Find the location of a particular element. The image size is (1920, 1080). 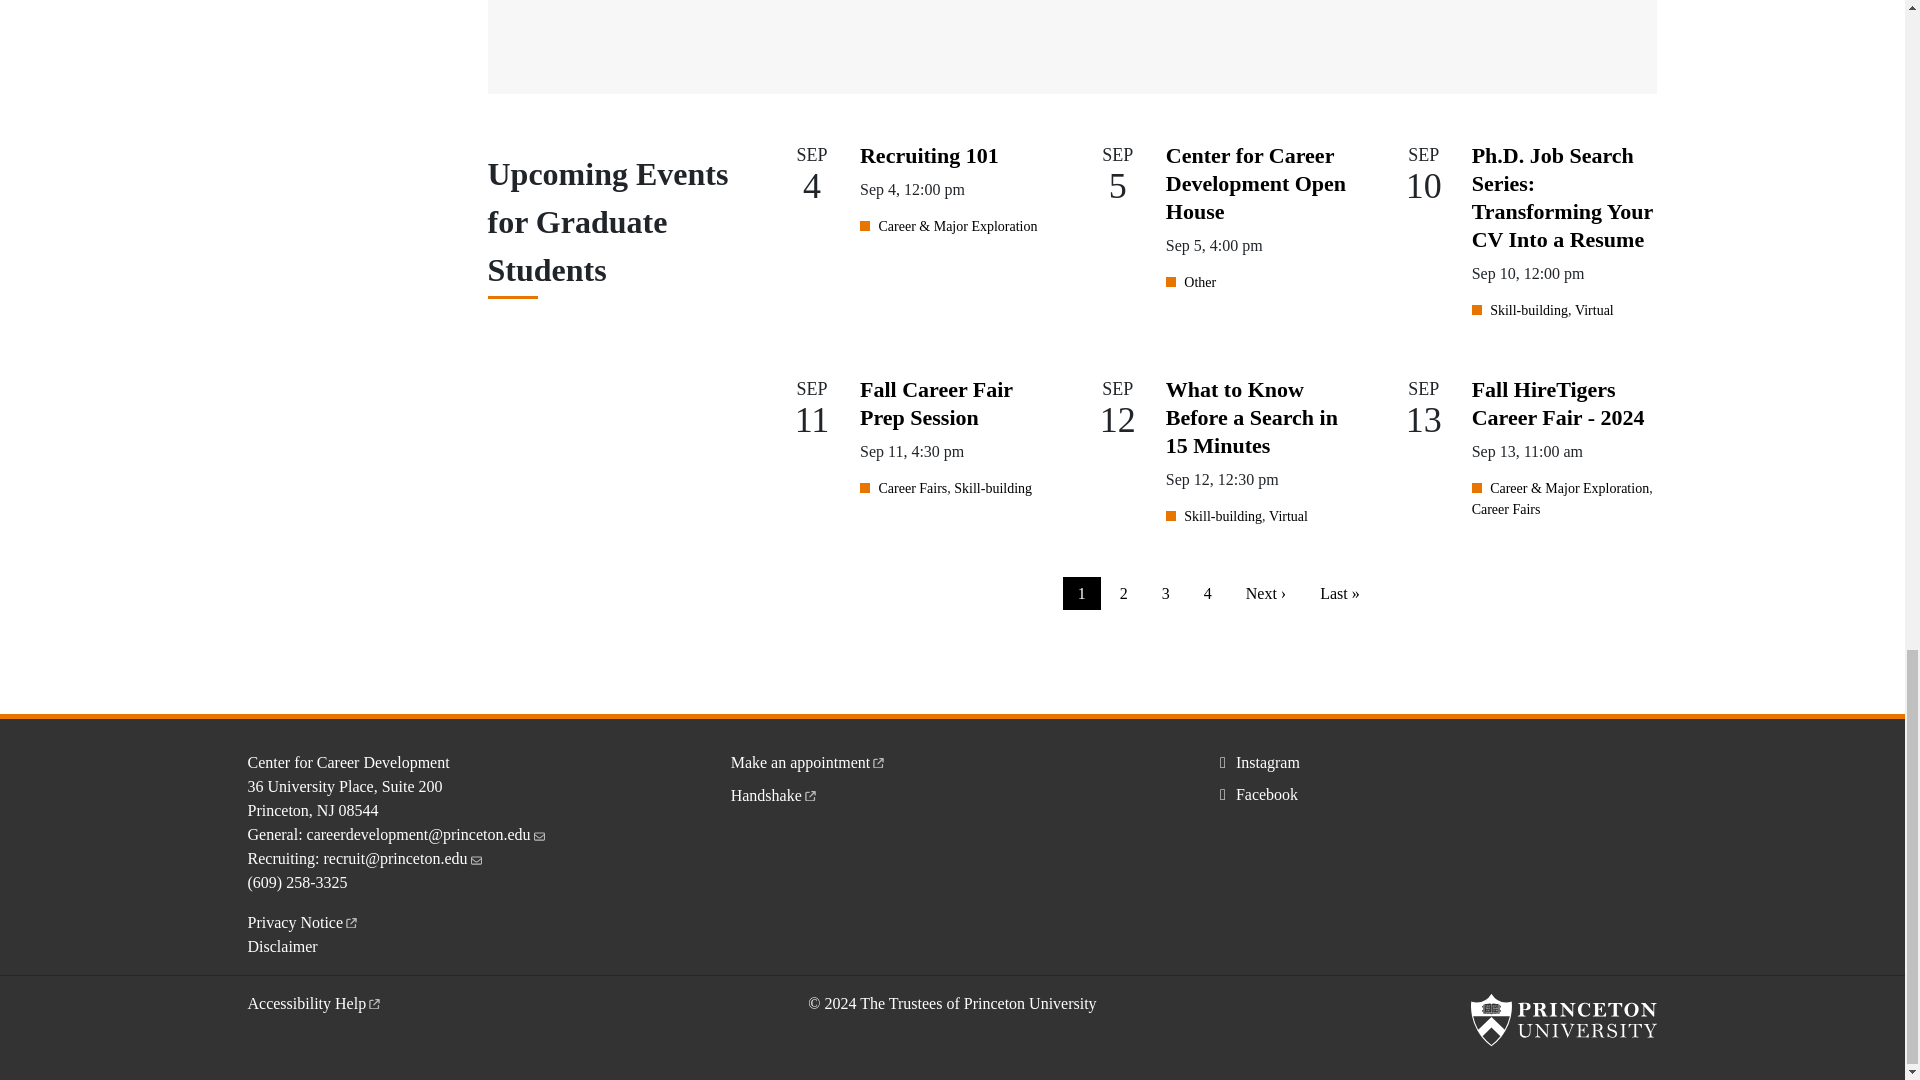

Link is external is located at coordinates (878, 760).